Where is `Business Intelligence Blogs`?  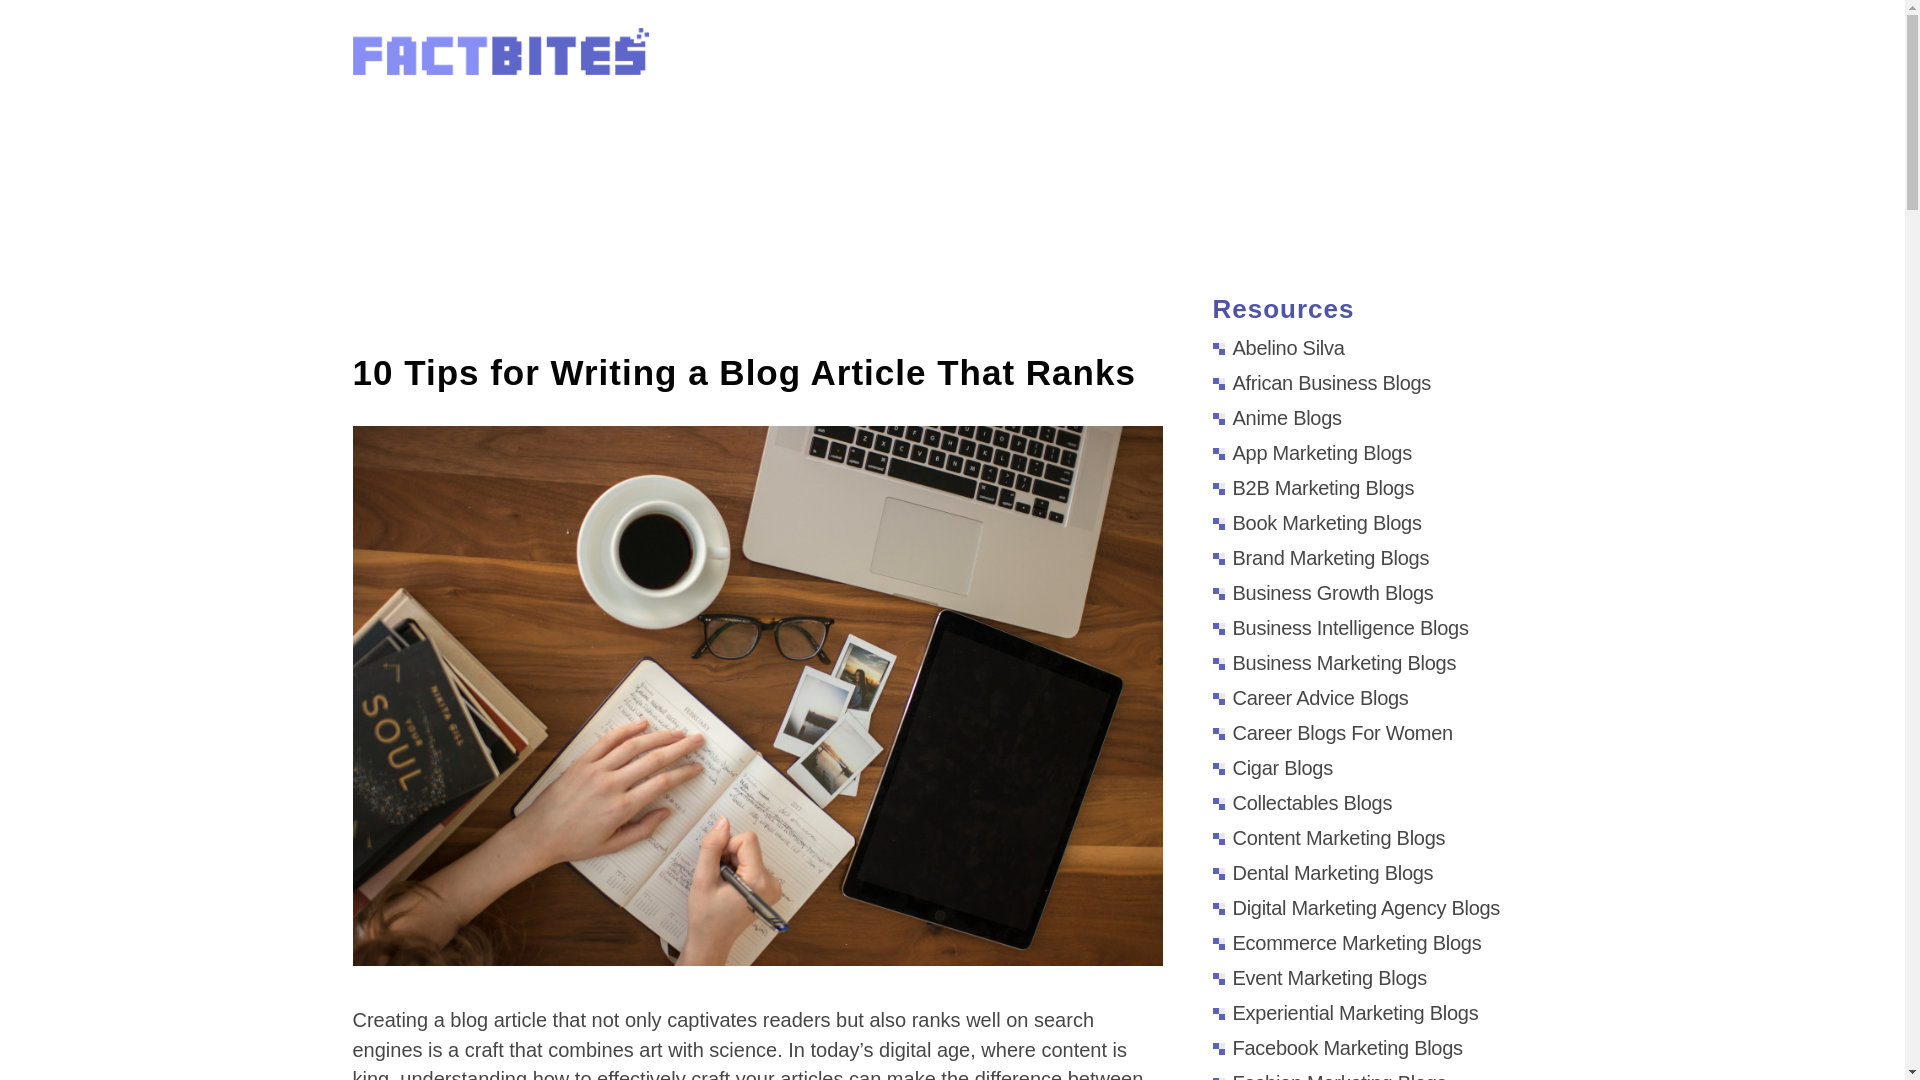 Business Intelligence Blogs is located at coordinates (1340, 628).